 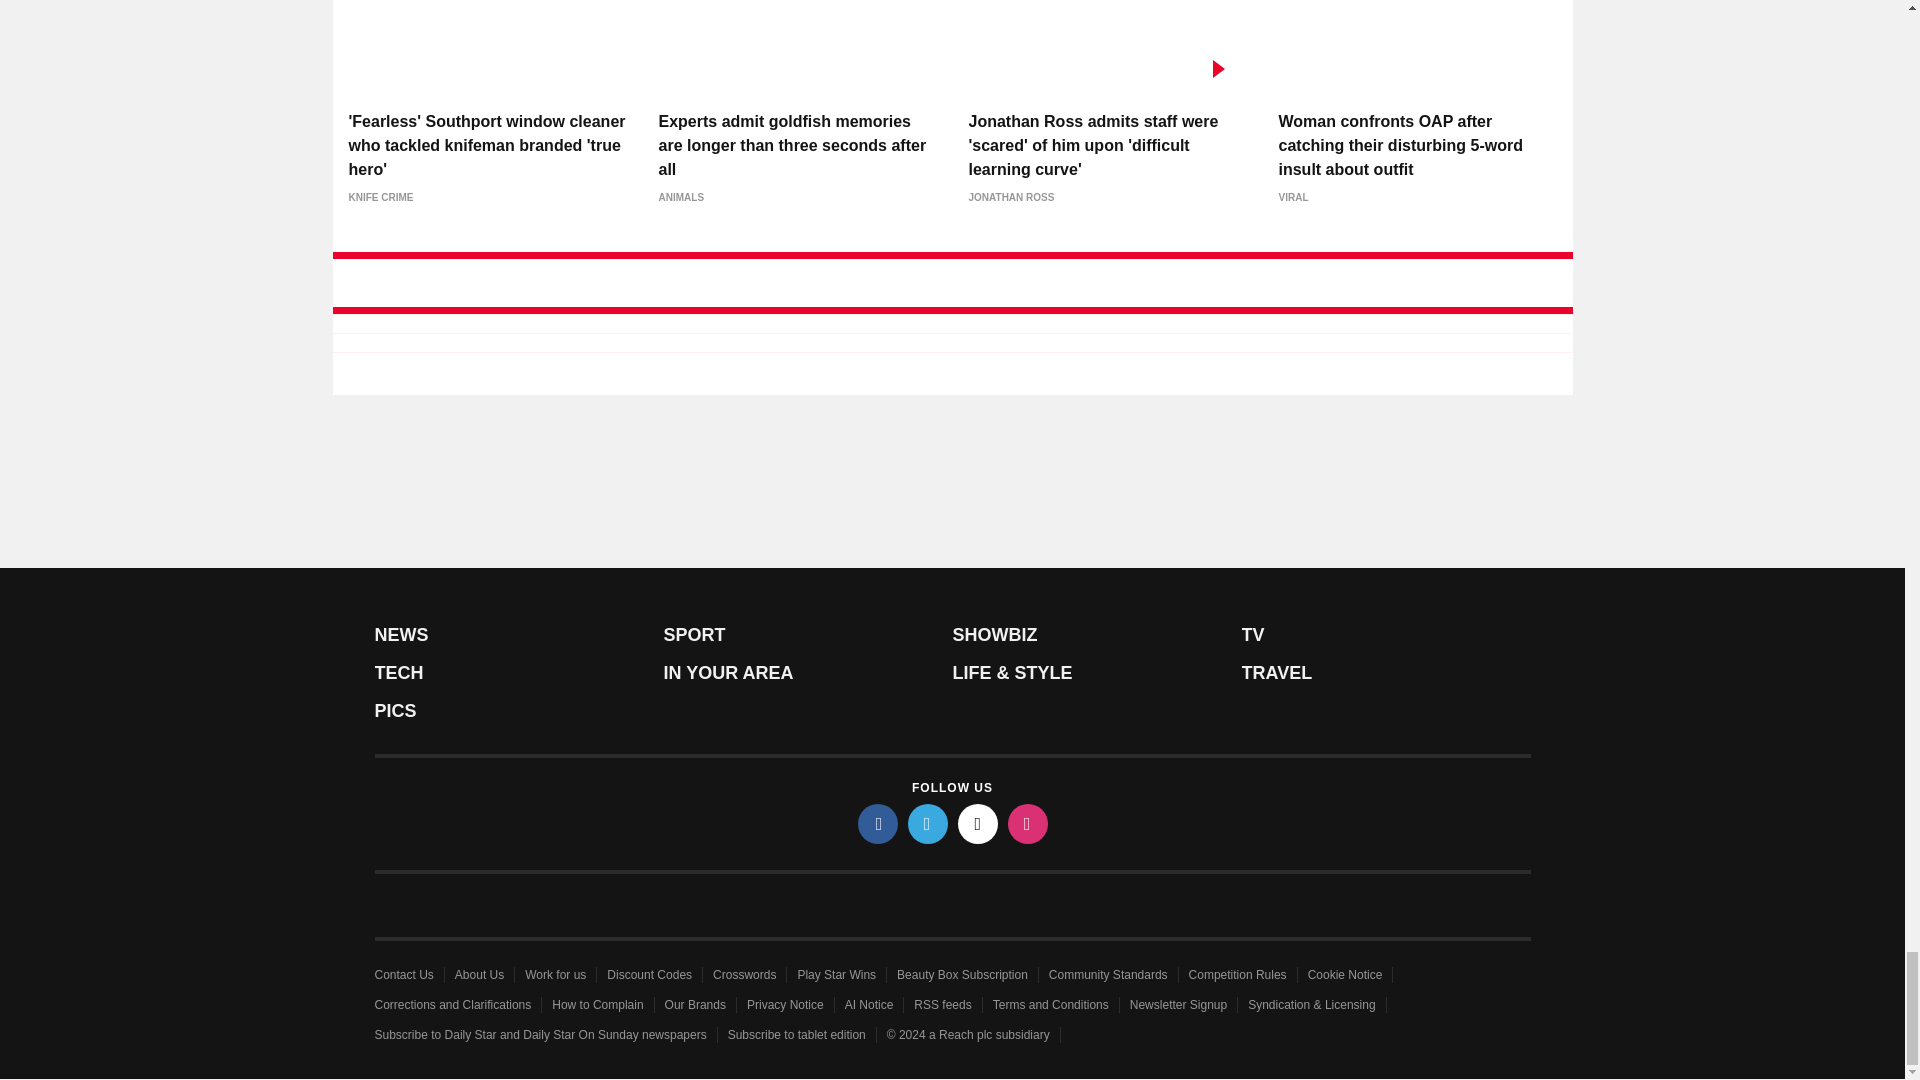 I want to click on instagram, so click(x=1028, y=823).